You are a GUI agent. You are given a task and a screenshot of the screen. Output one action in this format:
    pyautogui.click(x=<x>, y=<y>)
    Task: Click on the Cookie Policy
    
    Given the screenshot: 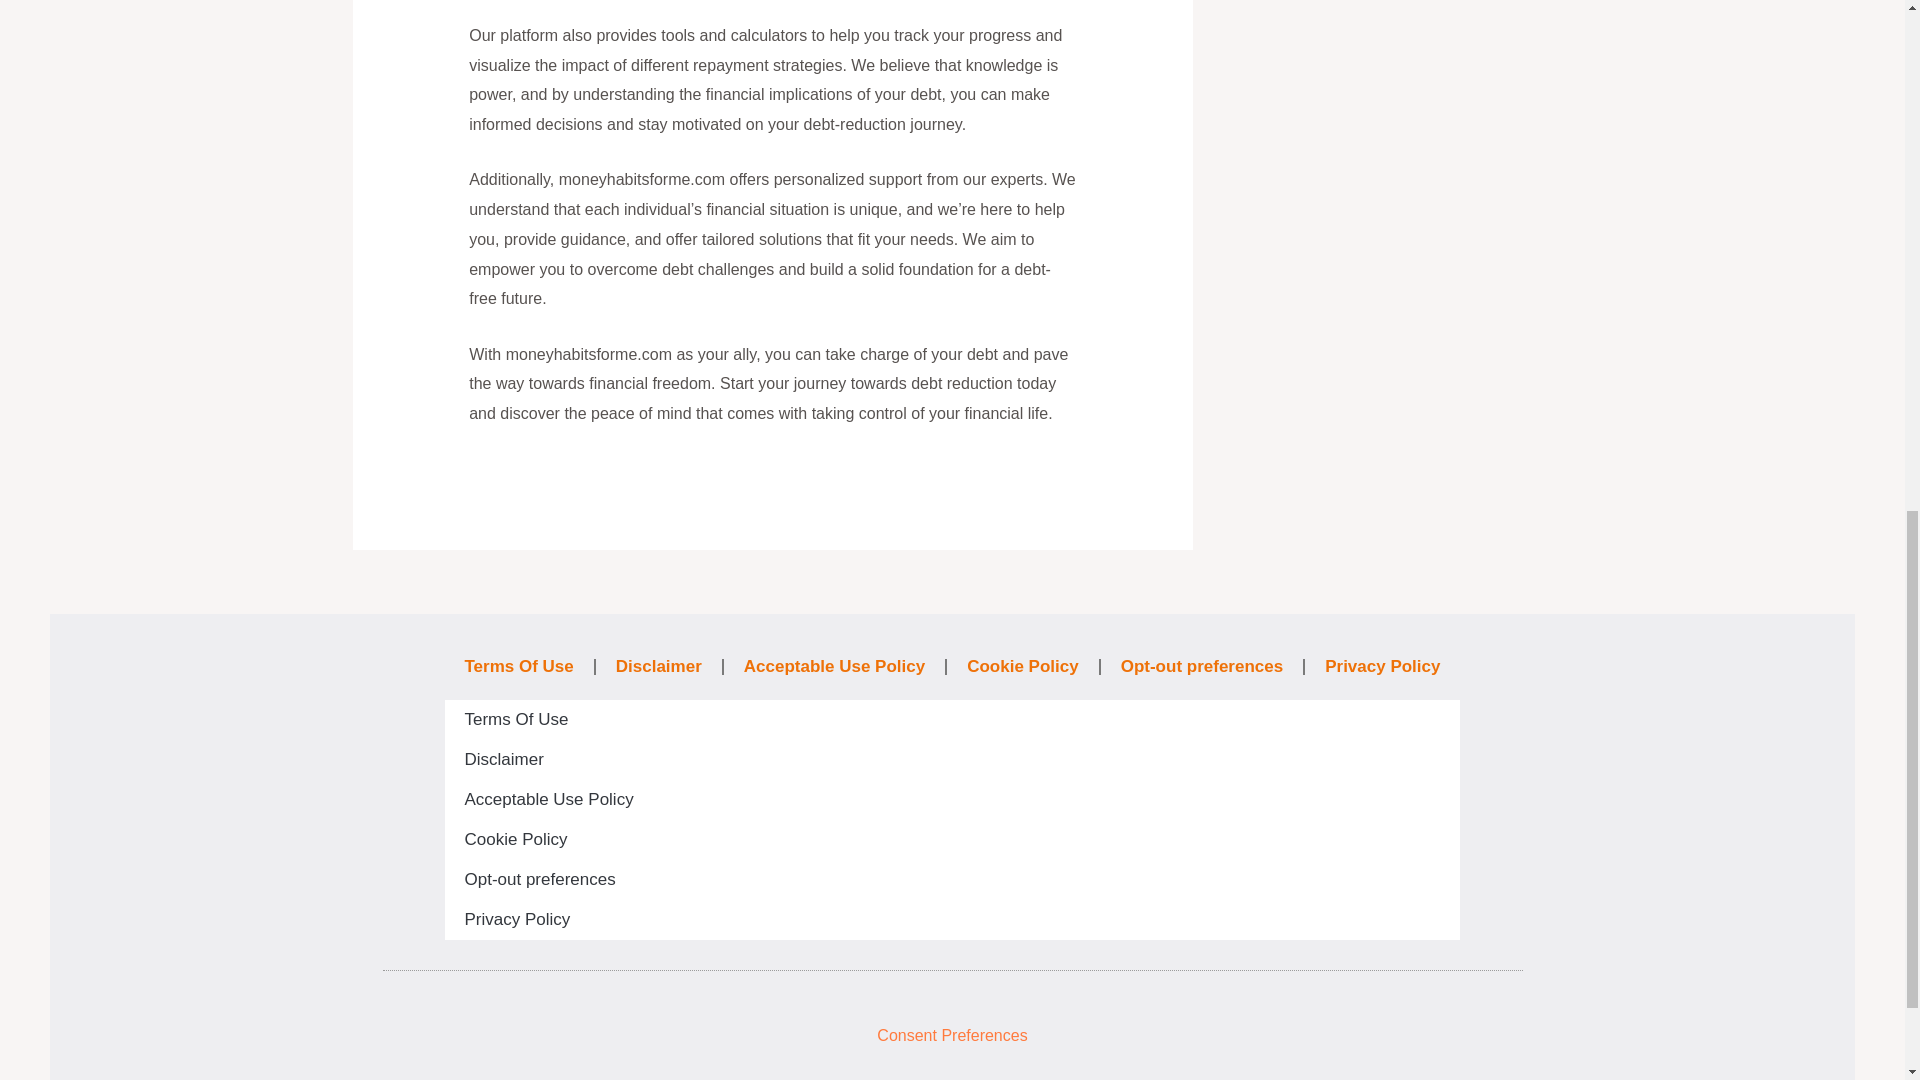 What is the action you would take?
    pyautogui.click(x=951, y=839)
    